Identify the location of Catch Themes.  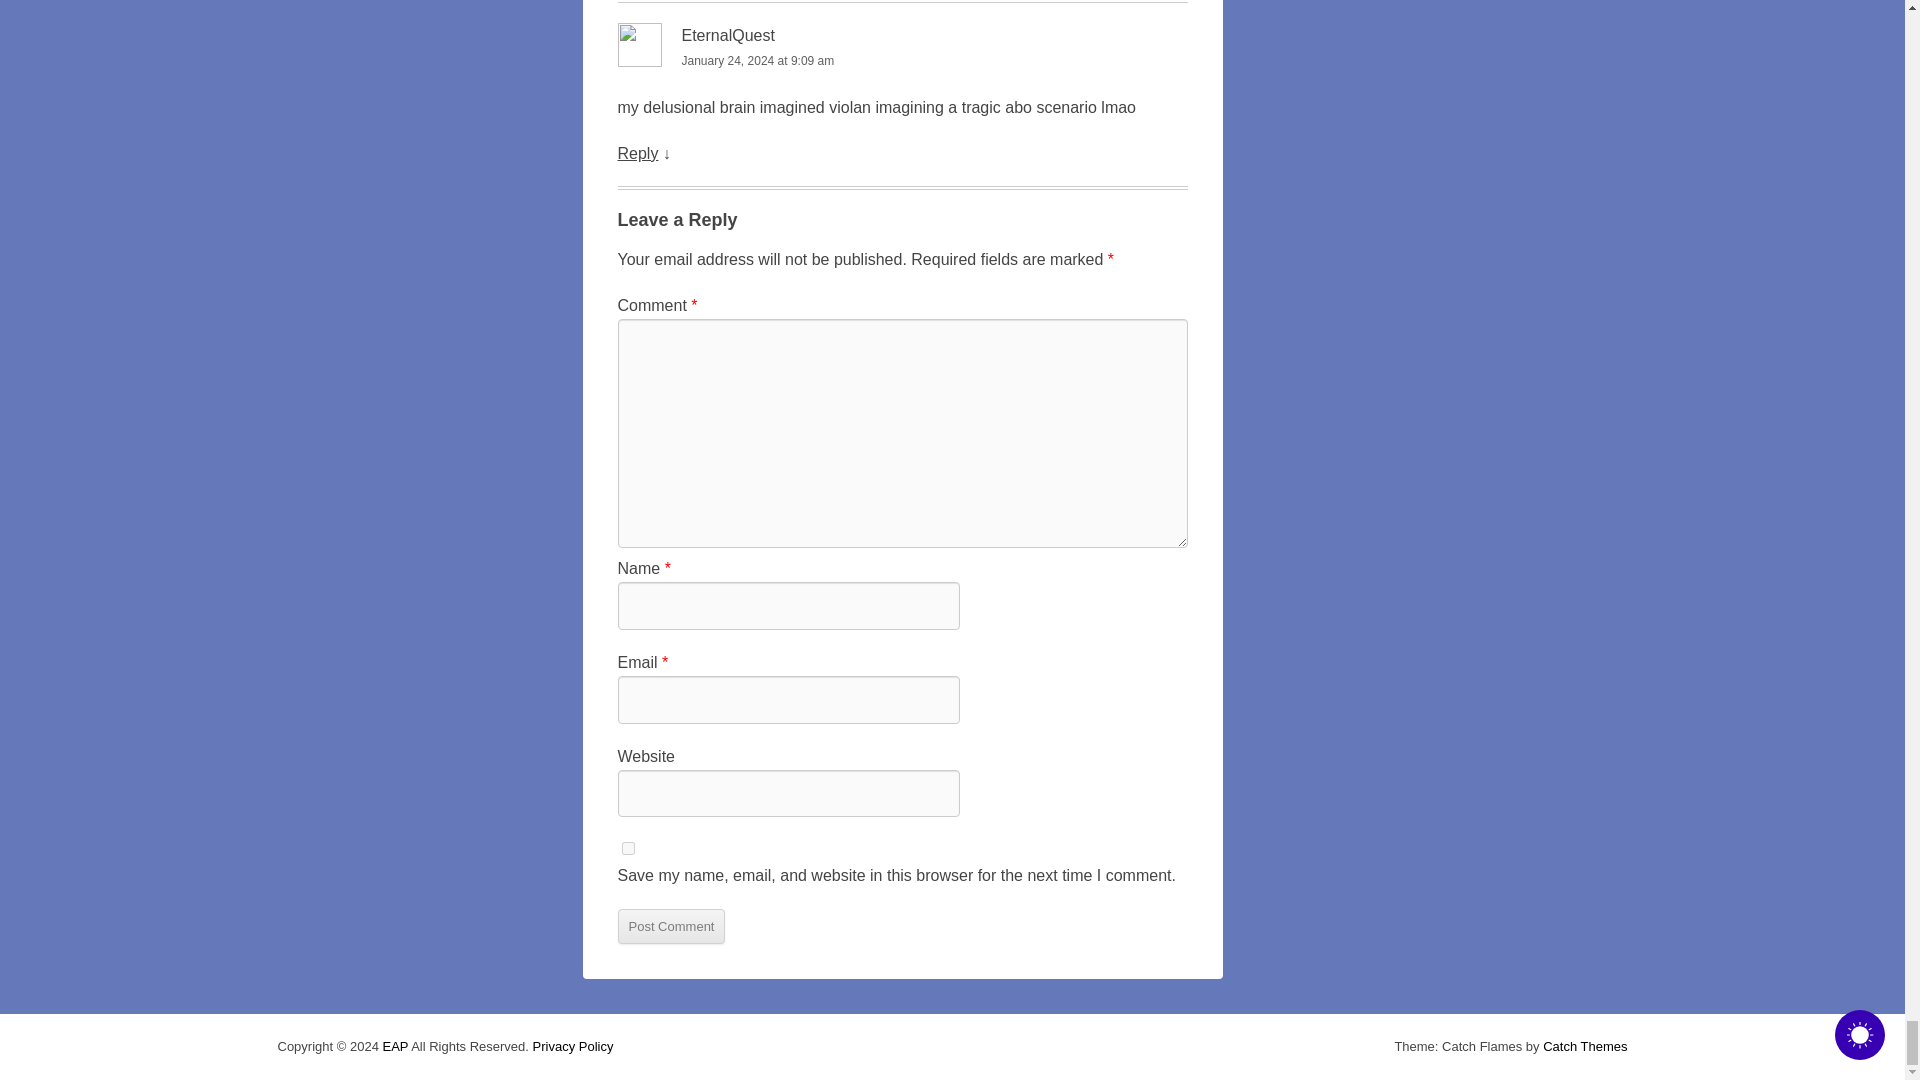
(1584, 1046).